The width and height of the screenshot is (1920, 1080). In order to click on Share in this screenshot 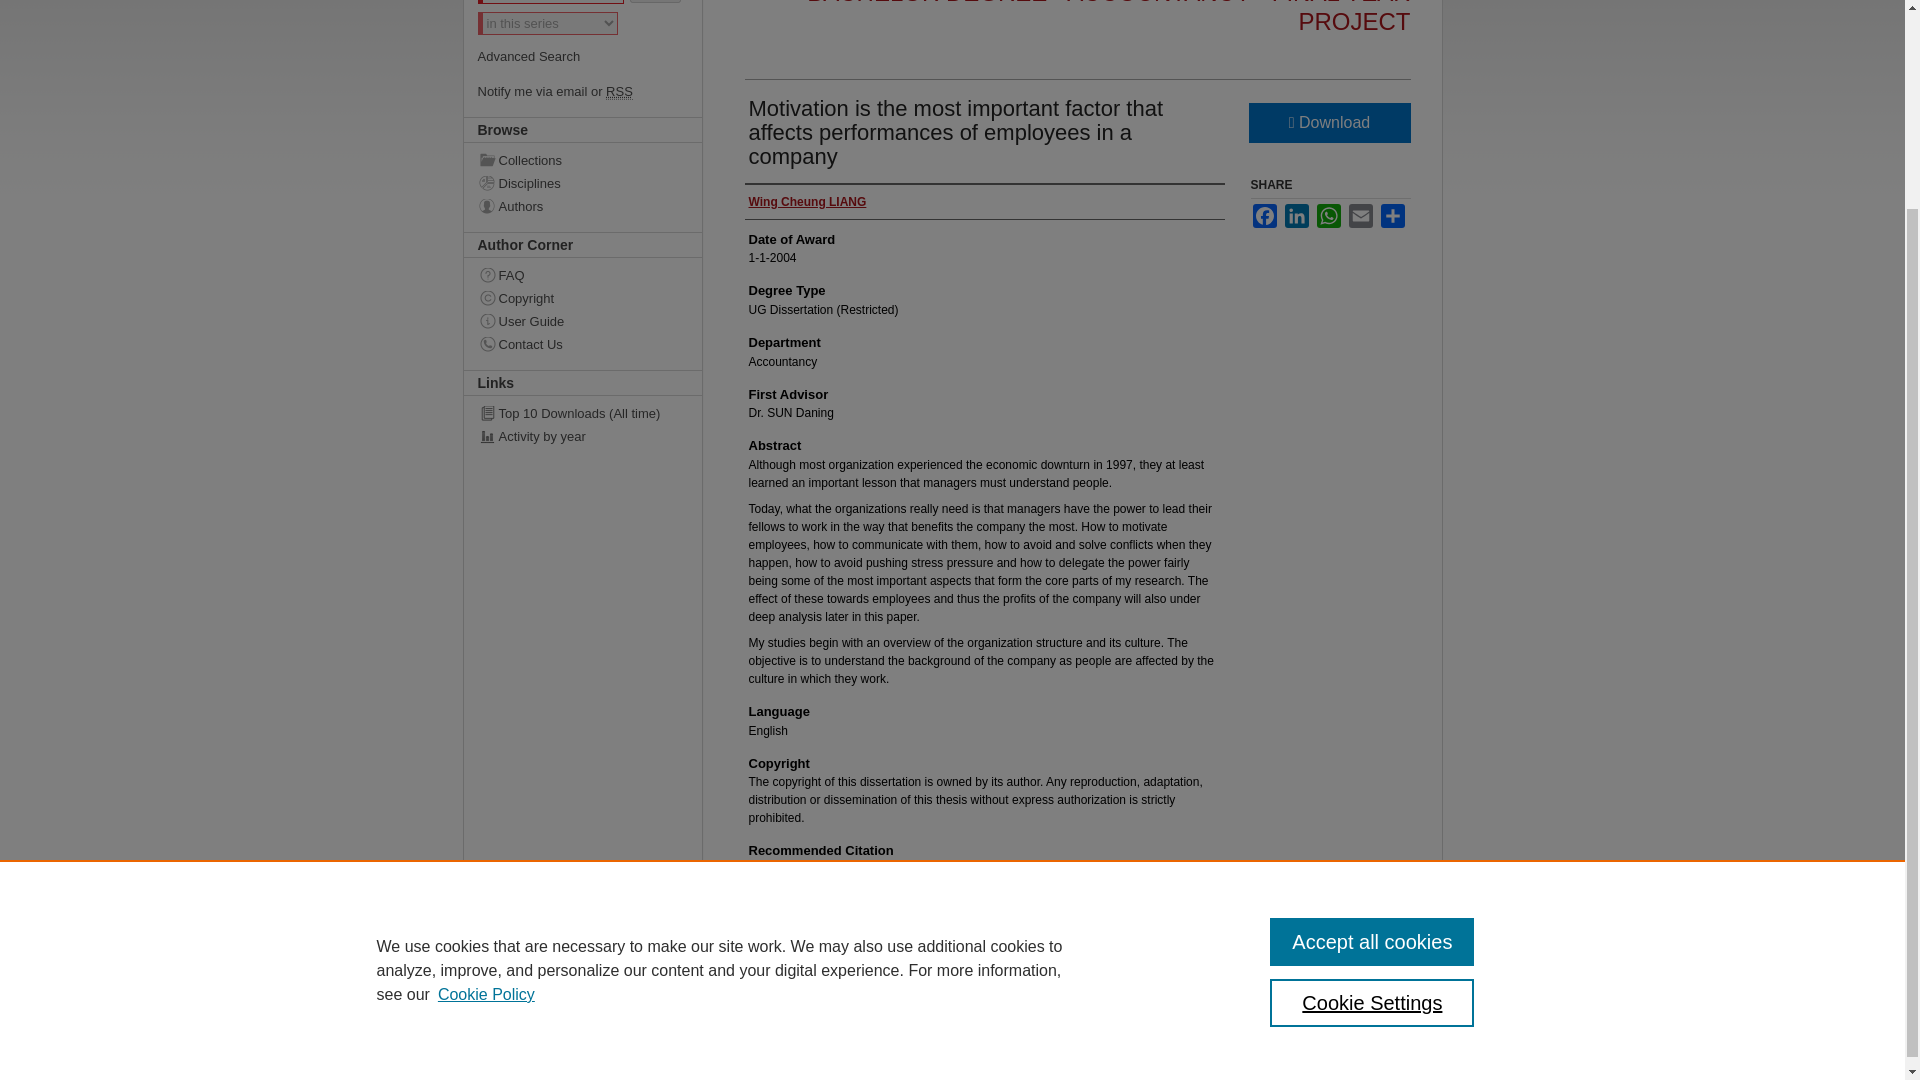, I will do `click(1392, 216)`.